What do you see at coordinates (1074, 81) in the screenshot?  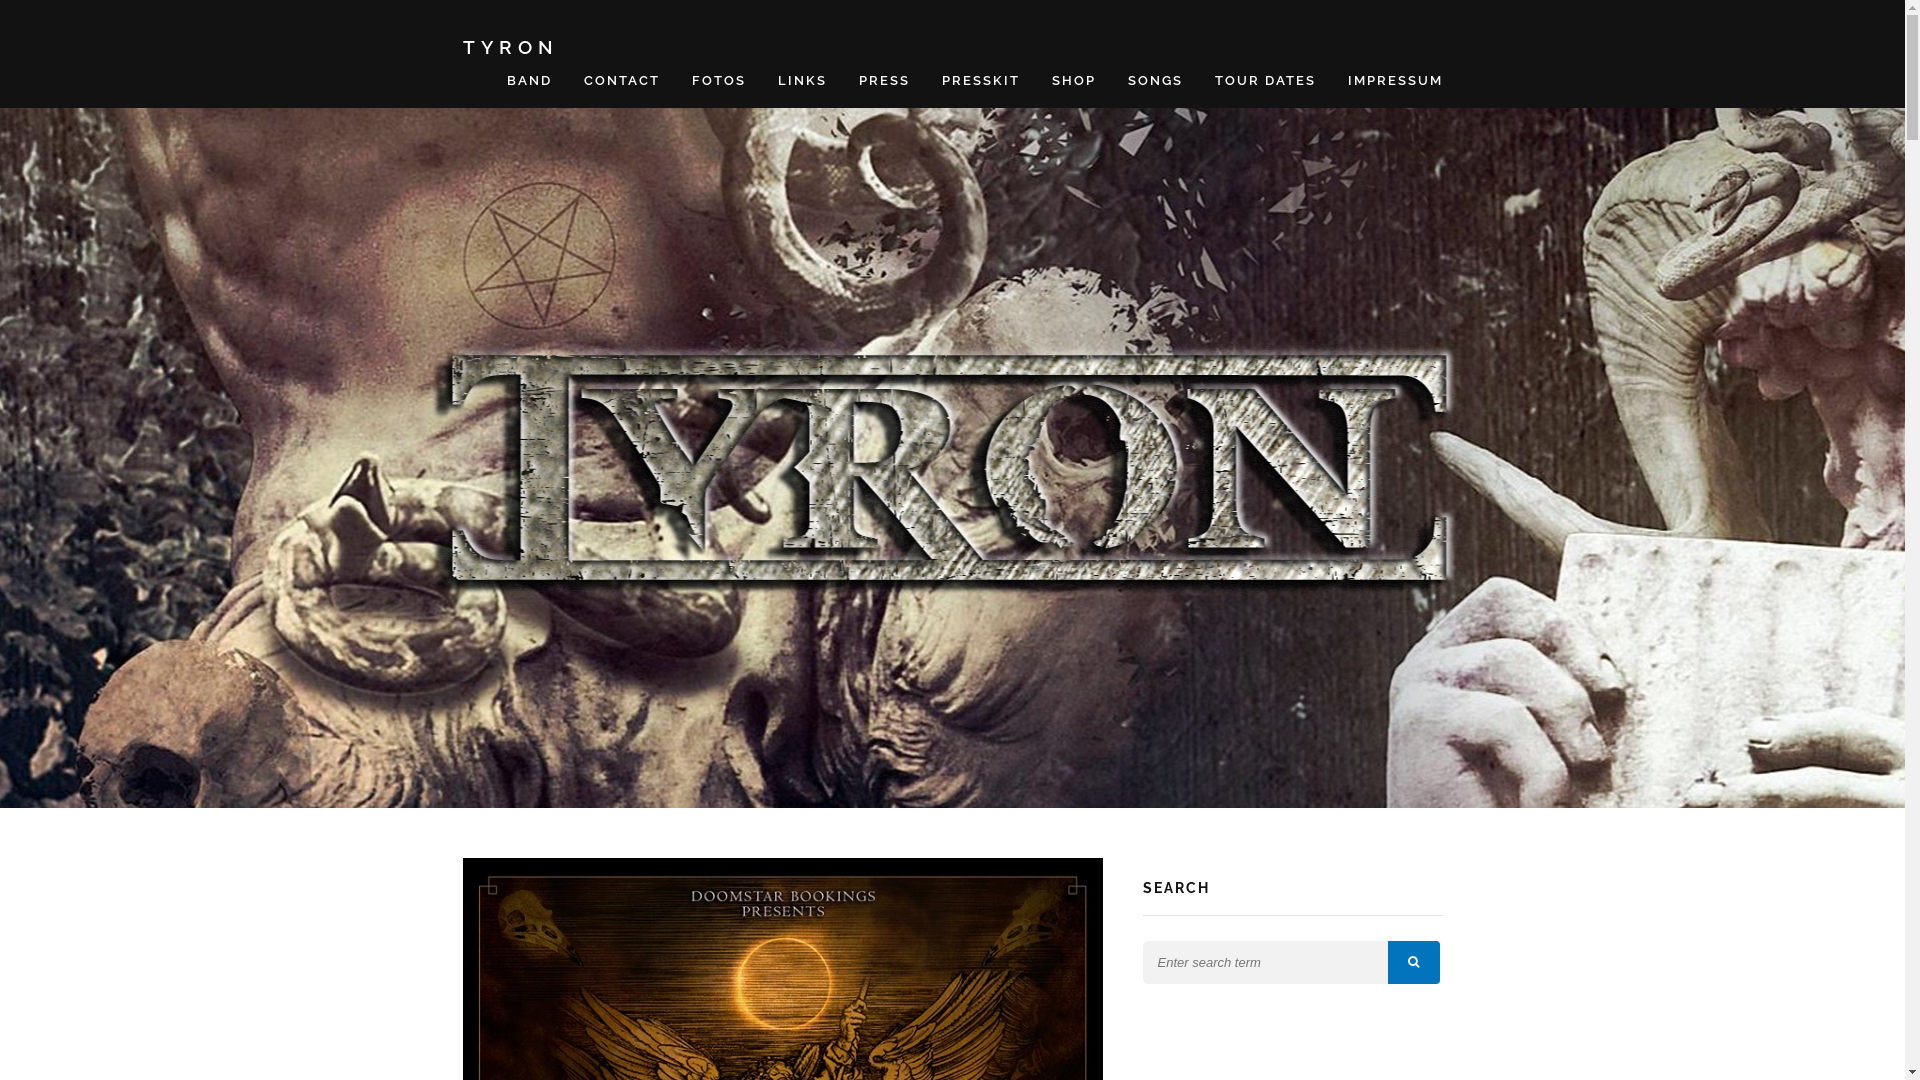 I see `SHOP` at bounding box center [1074, 81].